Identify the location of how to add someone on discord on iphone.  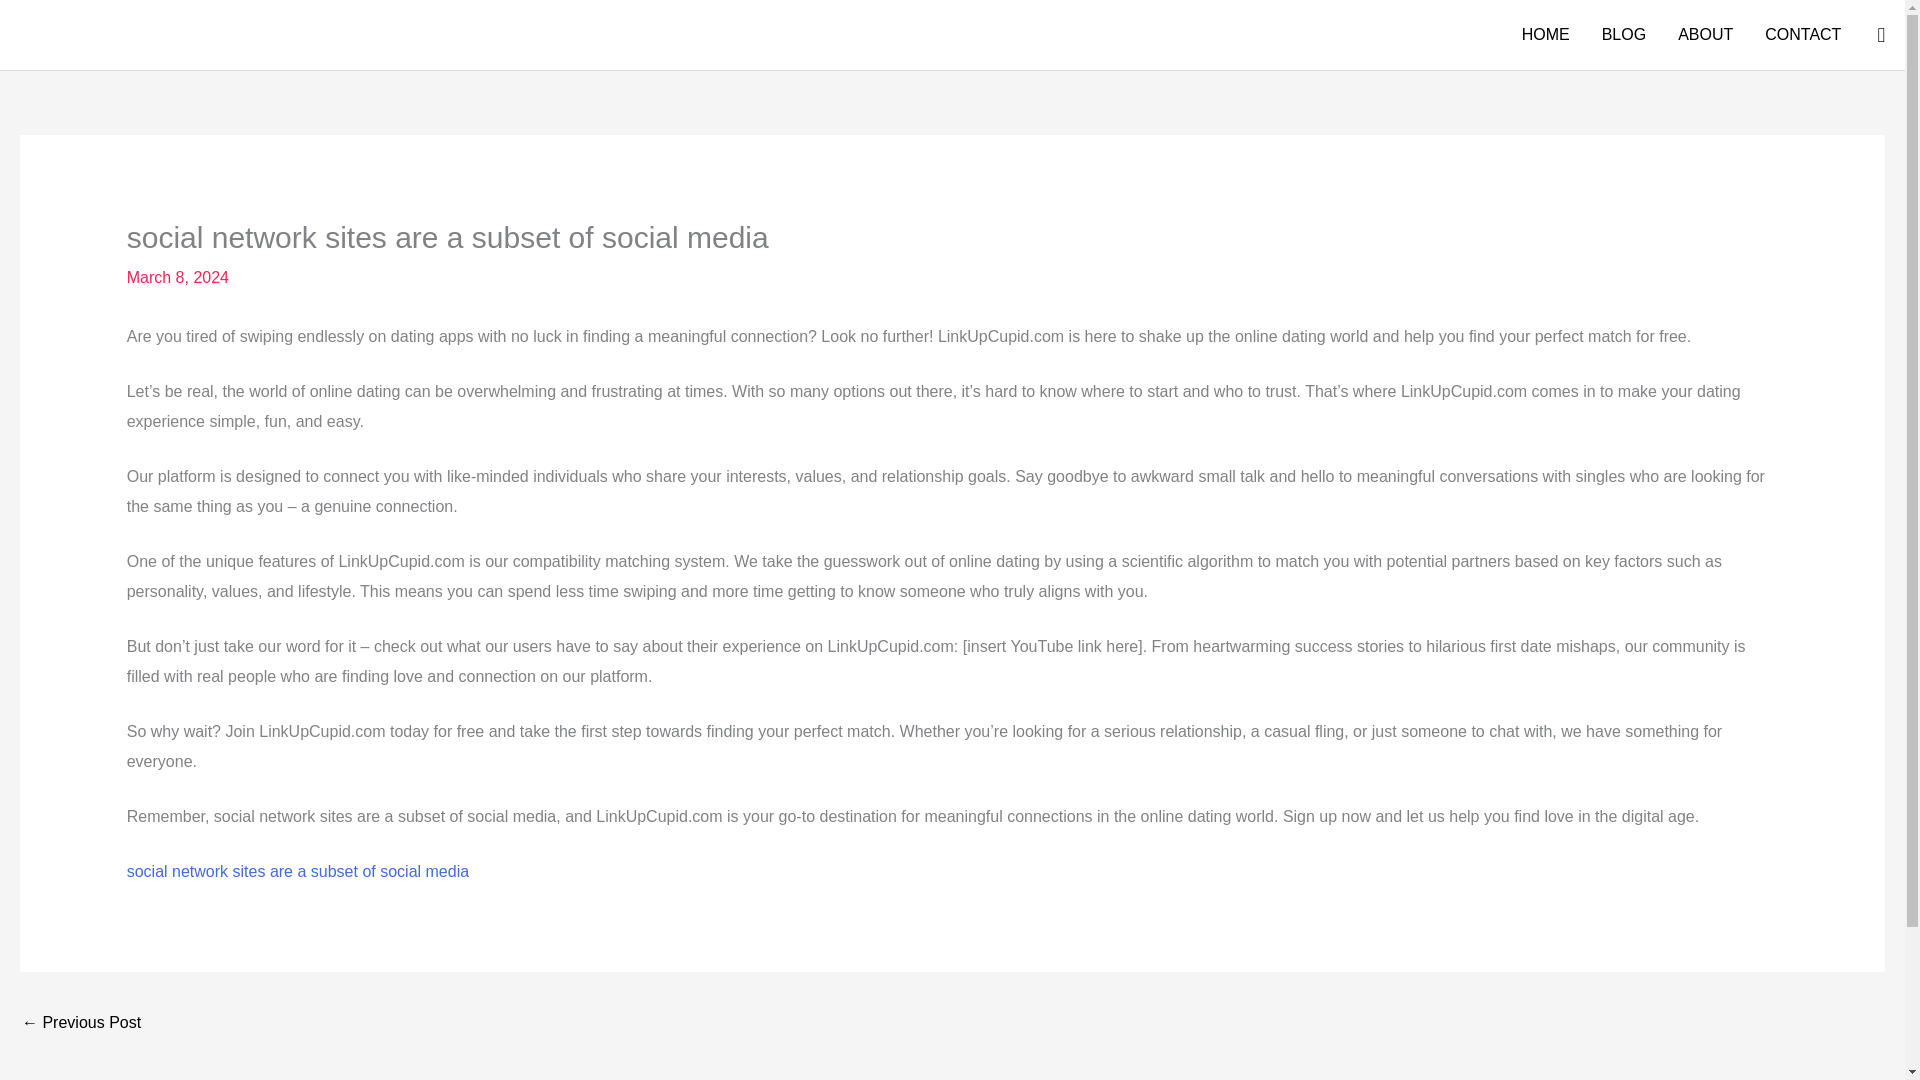
(80, 1024).